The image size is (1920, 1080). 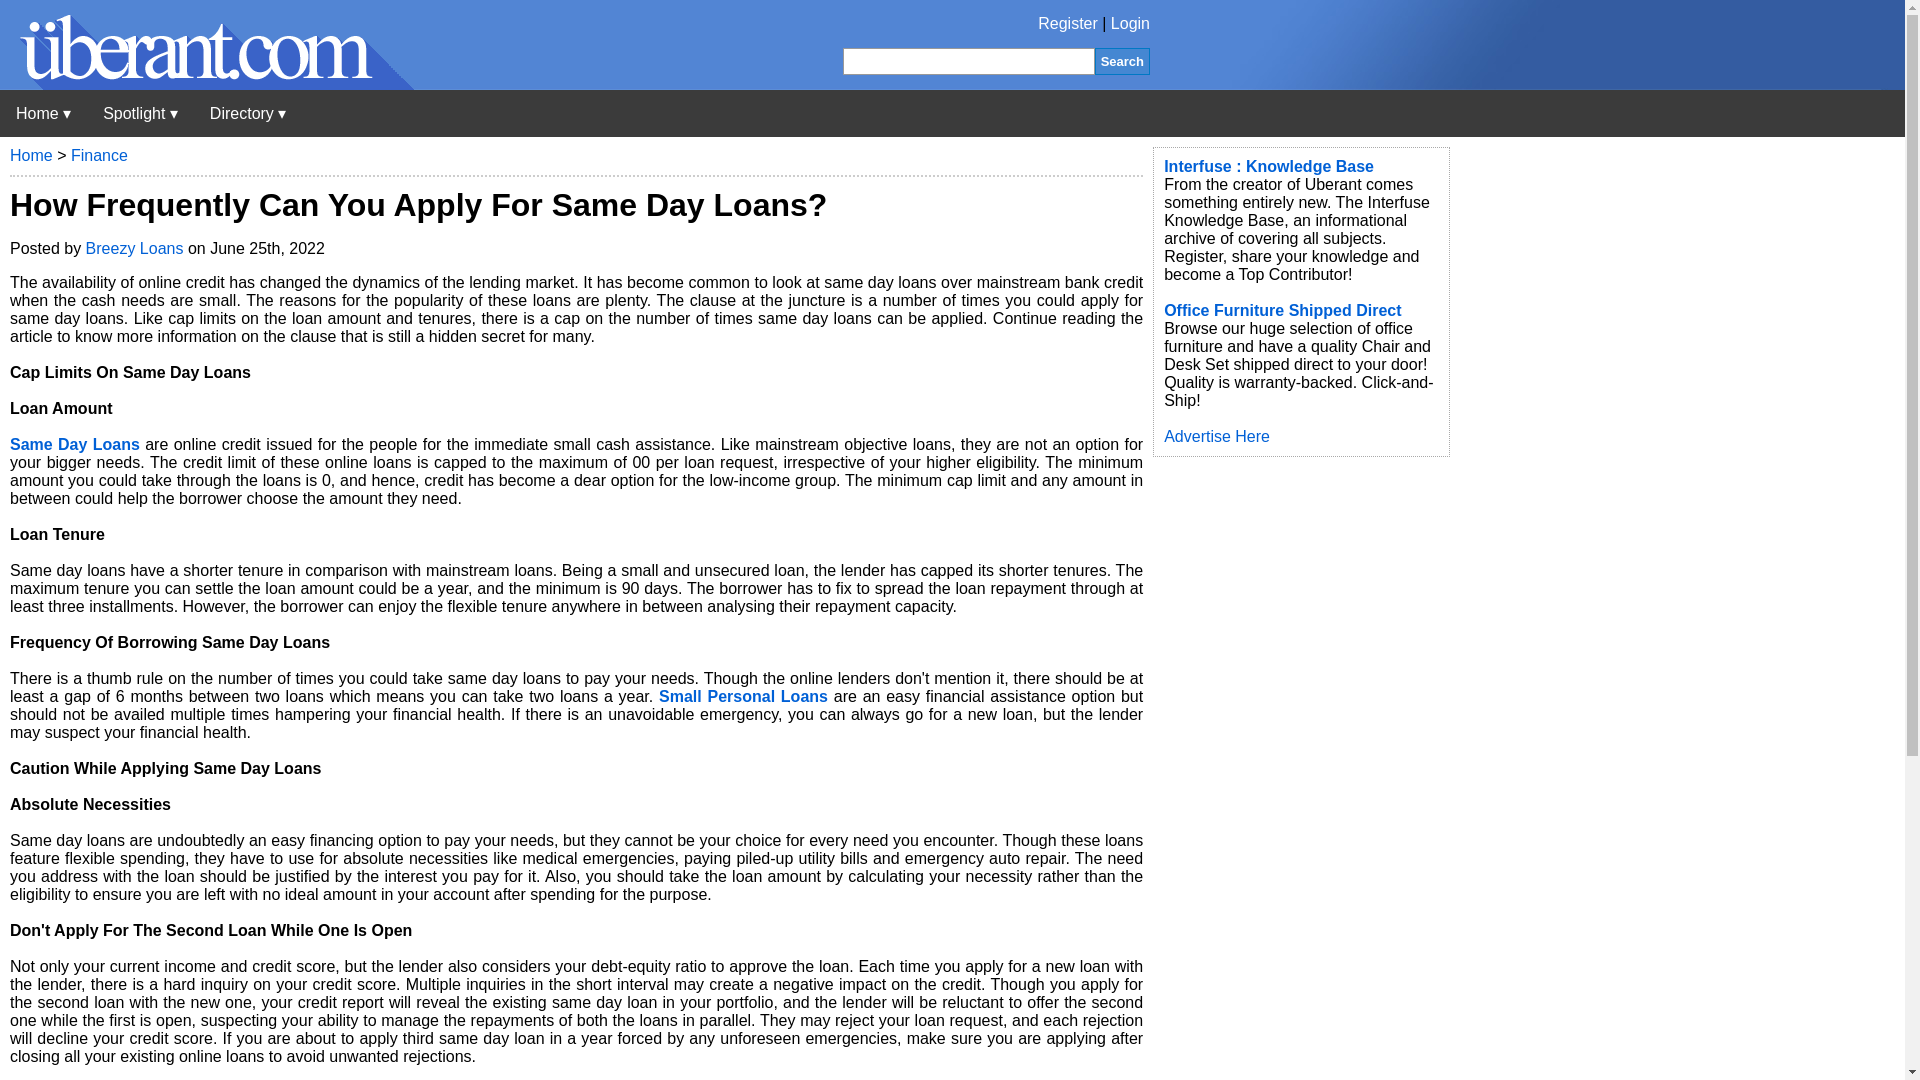 What do you see at coordinates (207, 84) in the screenshot?
I see `Uberant` at bounding box center [207, 84].